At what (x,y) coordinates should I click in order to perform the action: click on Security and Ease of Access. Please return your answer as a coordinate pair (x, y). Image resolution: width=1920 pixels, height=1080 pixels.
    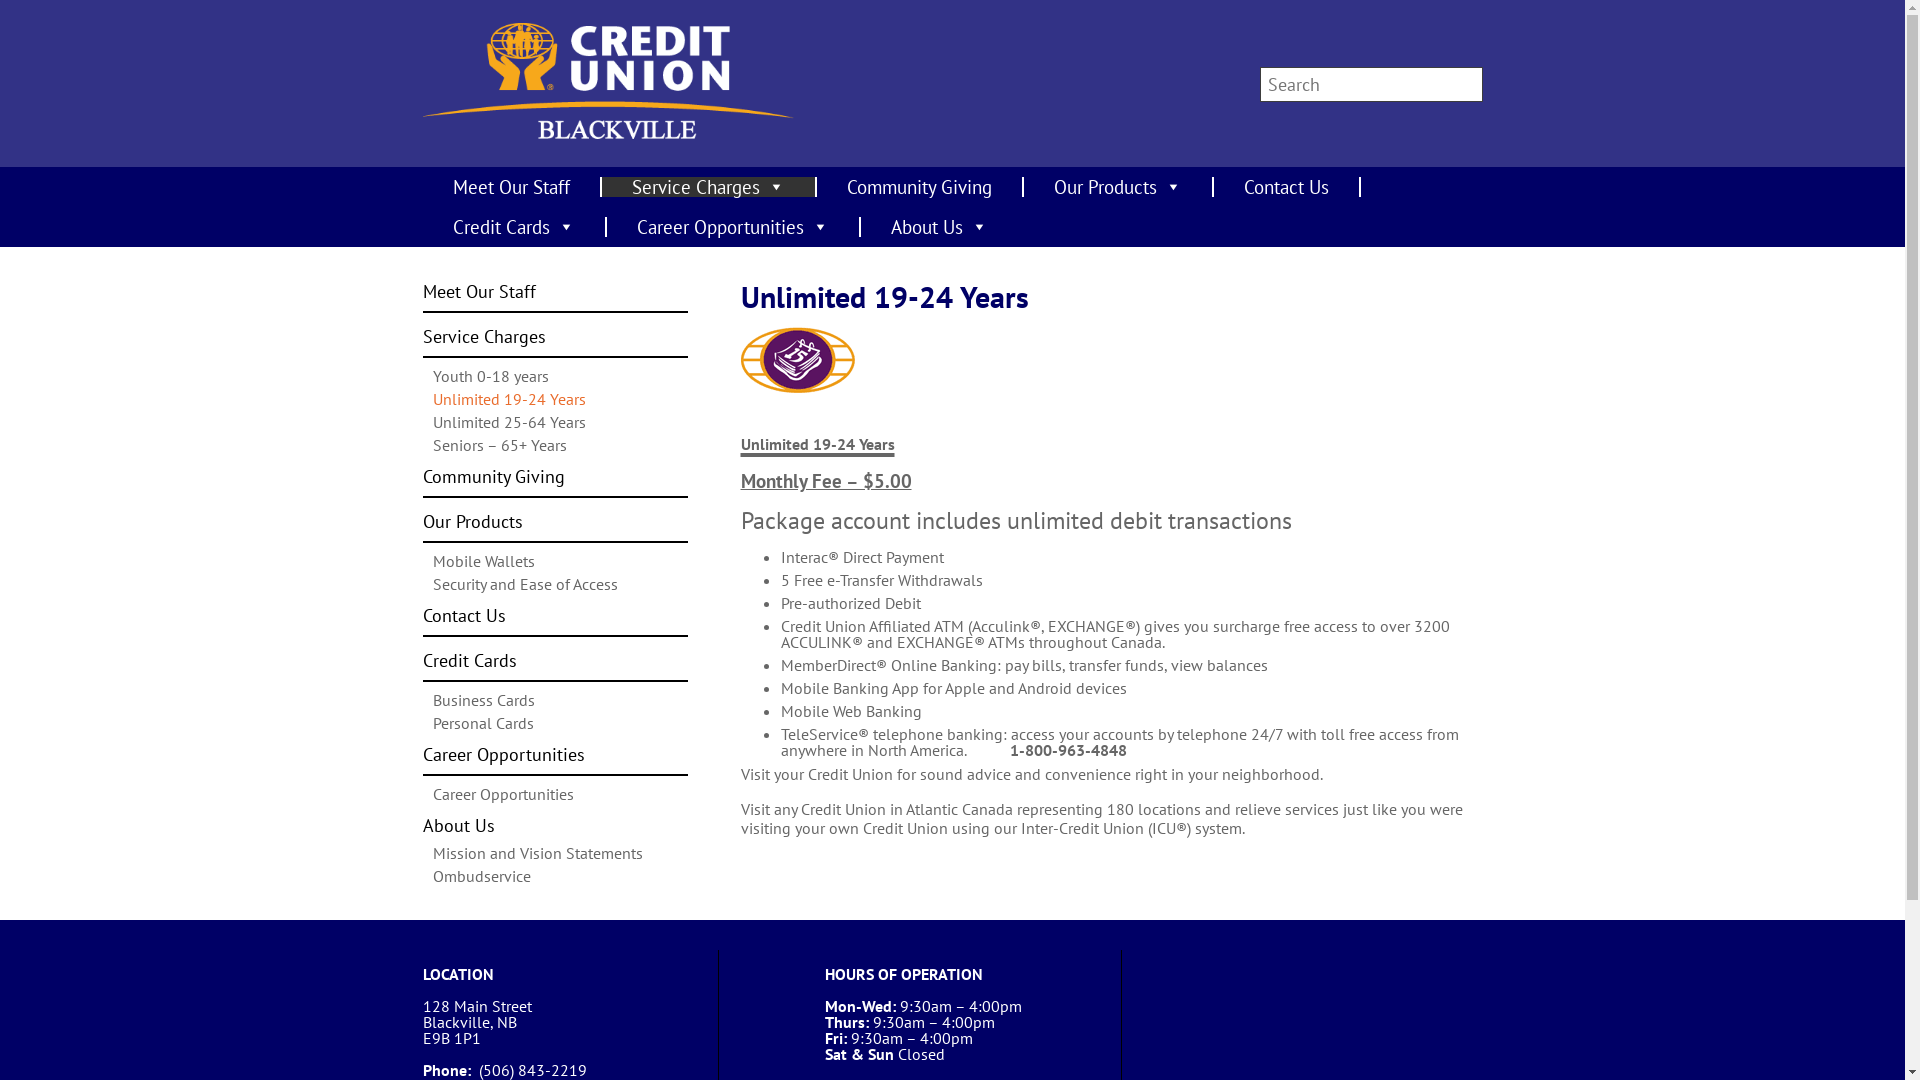
    Looking at the image, I should click on (524, 584).